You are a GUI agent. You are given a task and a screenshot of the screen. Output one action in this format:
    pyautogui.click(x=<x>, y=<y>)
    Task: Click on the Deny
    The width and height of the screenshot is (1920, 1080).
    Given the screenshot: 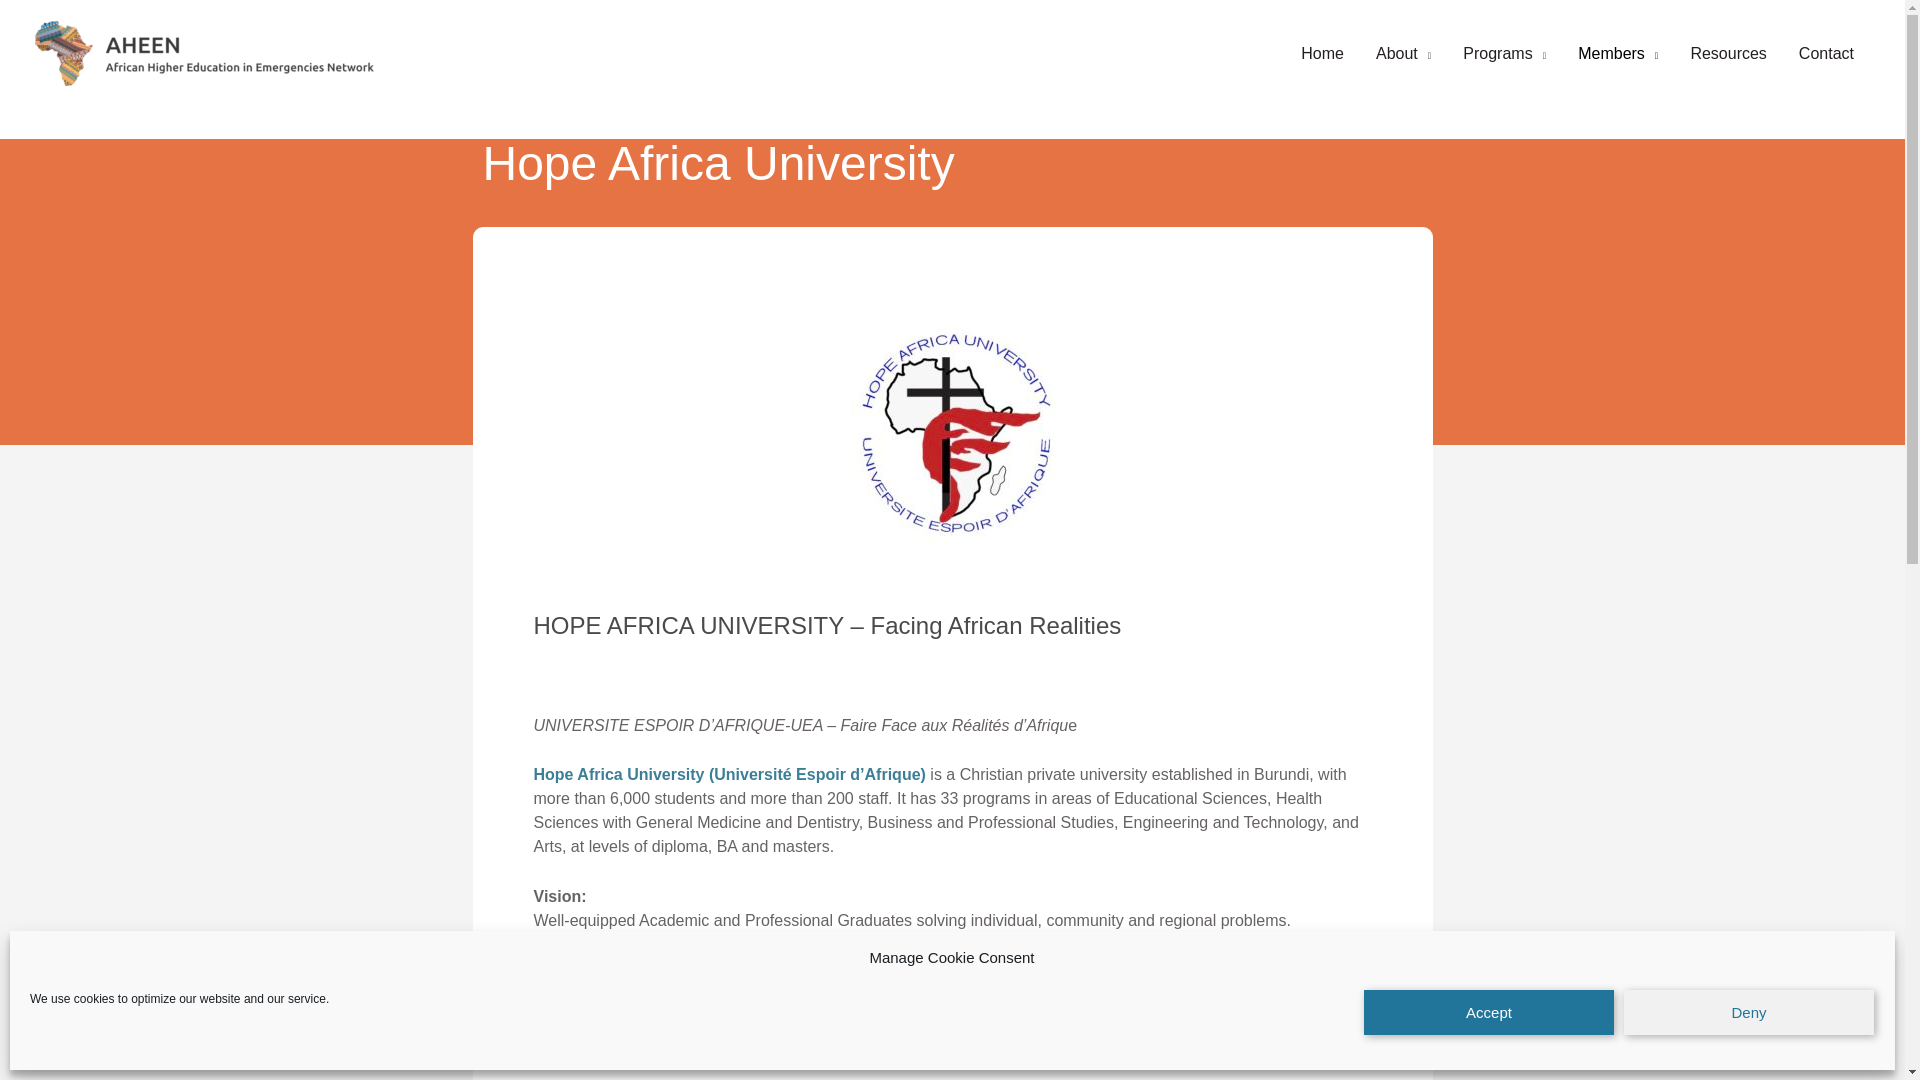 What is the action you would take?
    pyautogui.click(x=1748, y=1012)
    